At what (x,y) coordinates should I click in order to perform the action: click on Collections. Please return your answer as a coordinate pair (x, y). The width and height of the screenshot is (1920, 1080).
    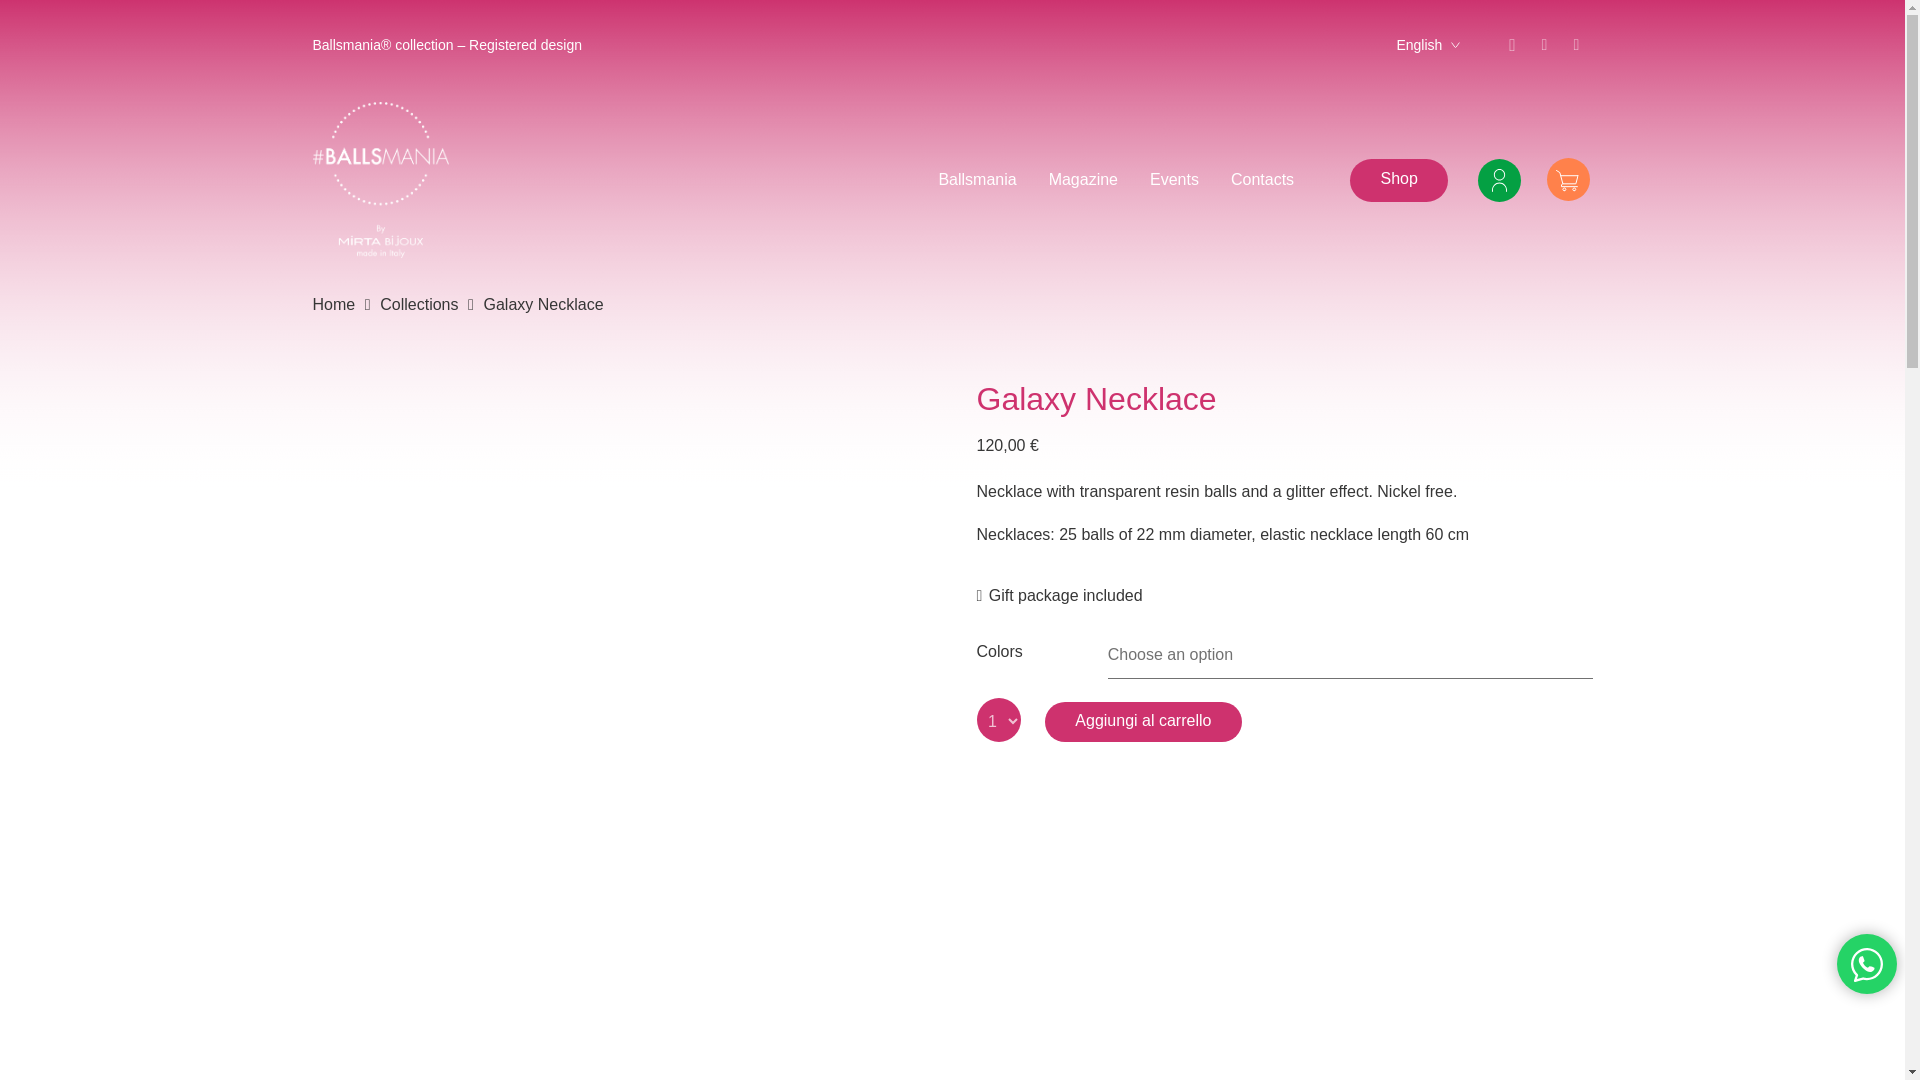
    Looking at the image, I should click on (419, 304).